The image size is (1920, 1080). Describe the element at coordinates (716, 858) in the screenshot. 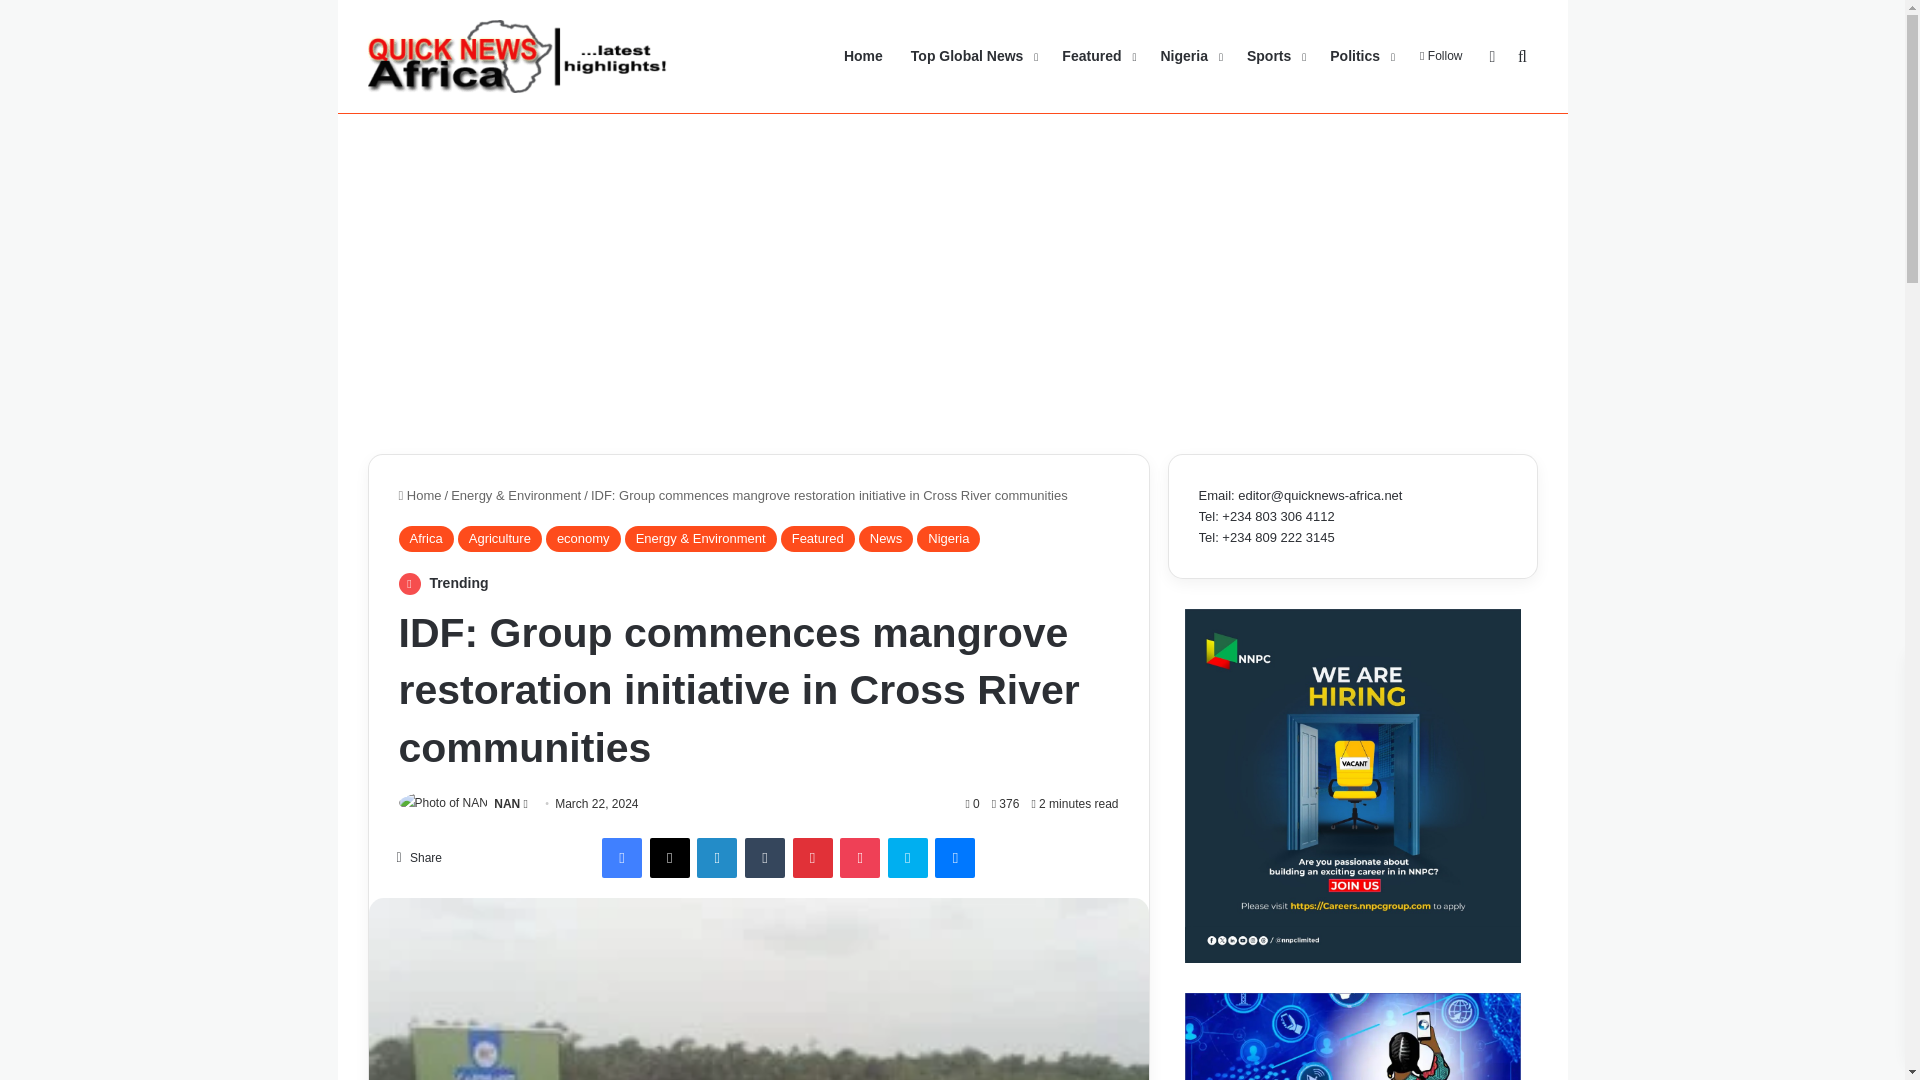

I see `LinkedIn` at that location.